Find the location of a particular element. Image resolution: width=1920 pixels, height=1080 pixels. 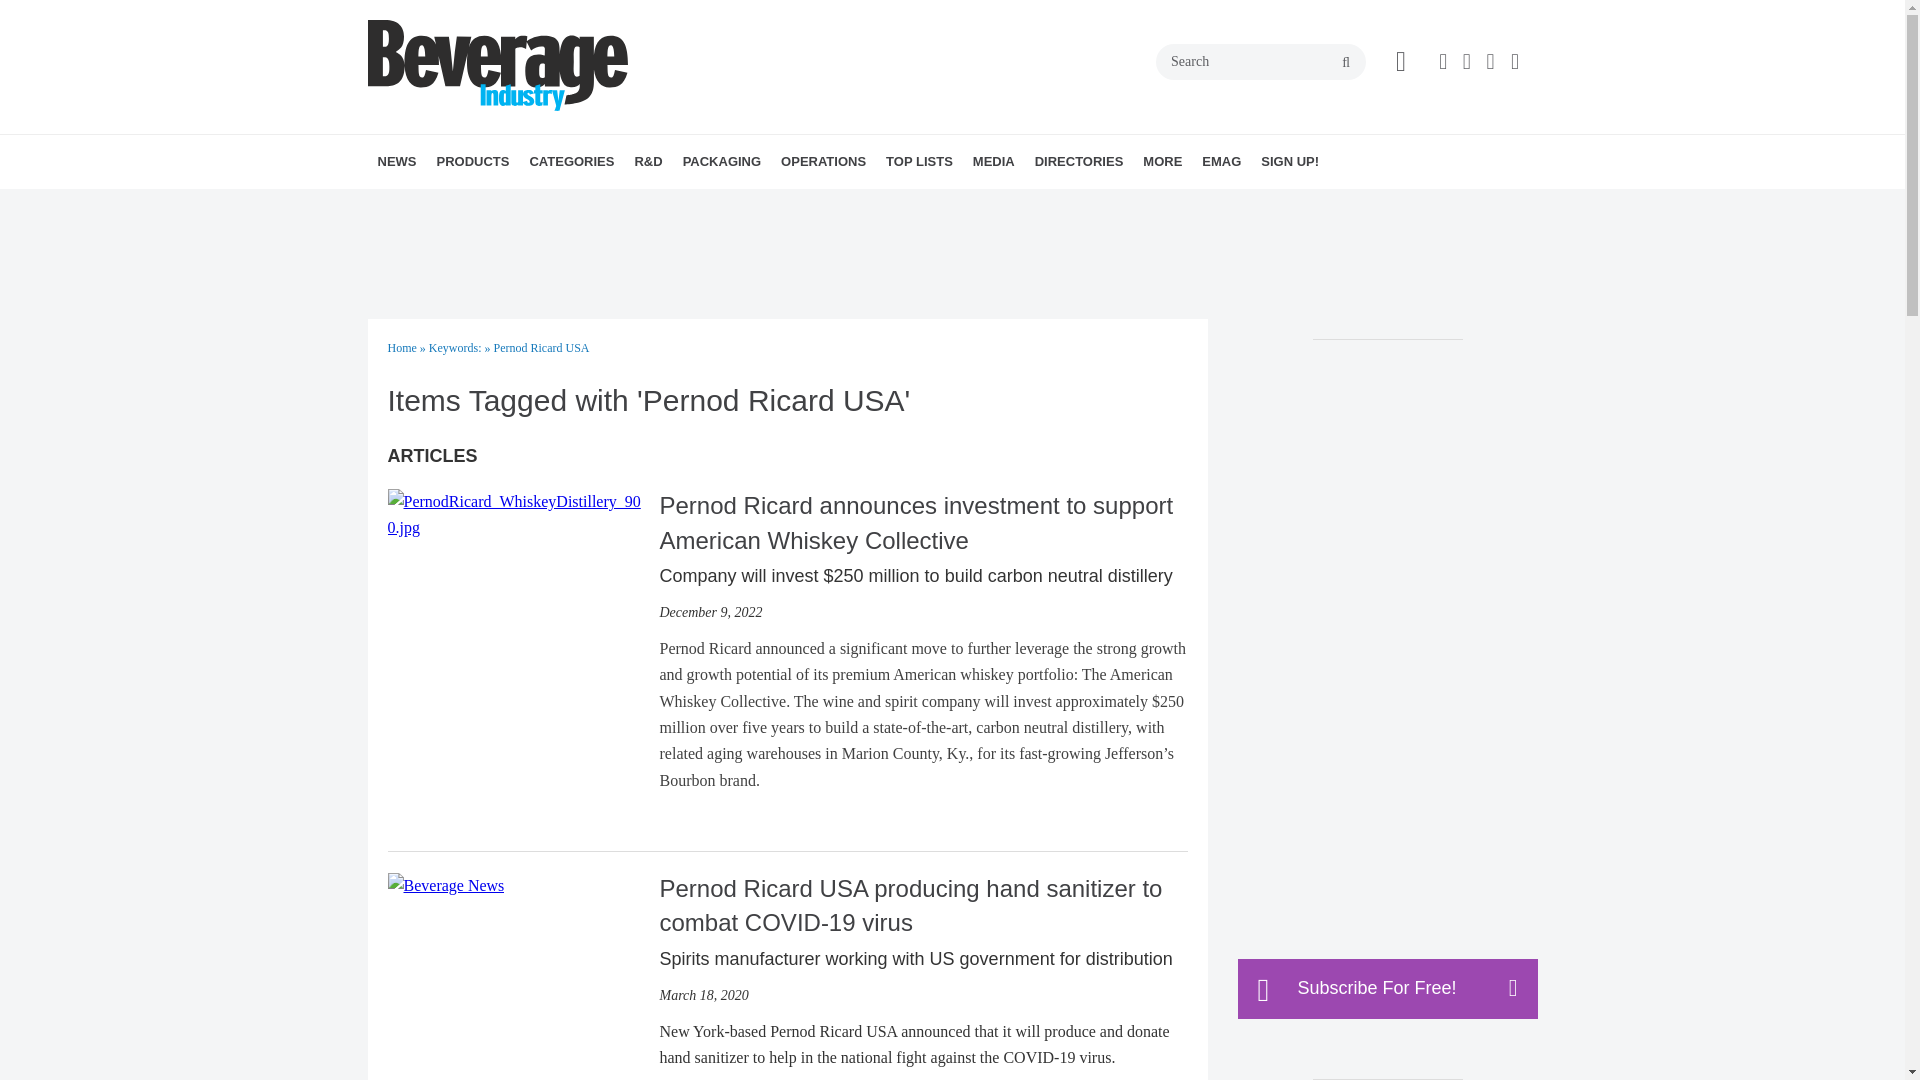

INGREDIENT SPOTLIGHT is located at coordinates (758, 206).